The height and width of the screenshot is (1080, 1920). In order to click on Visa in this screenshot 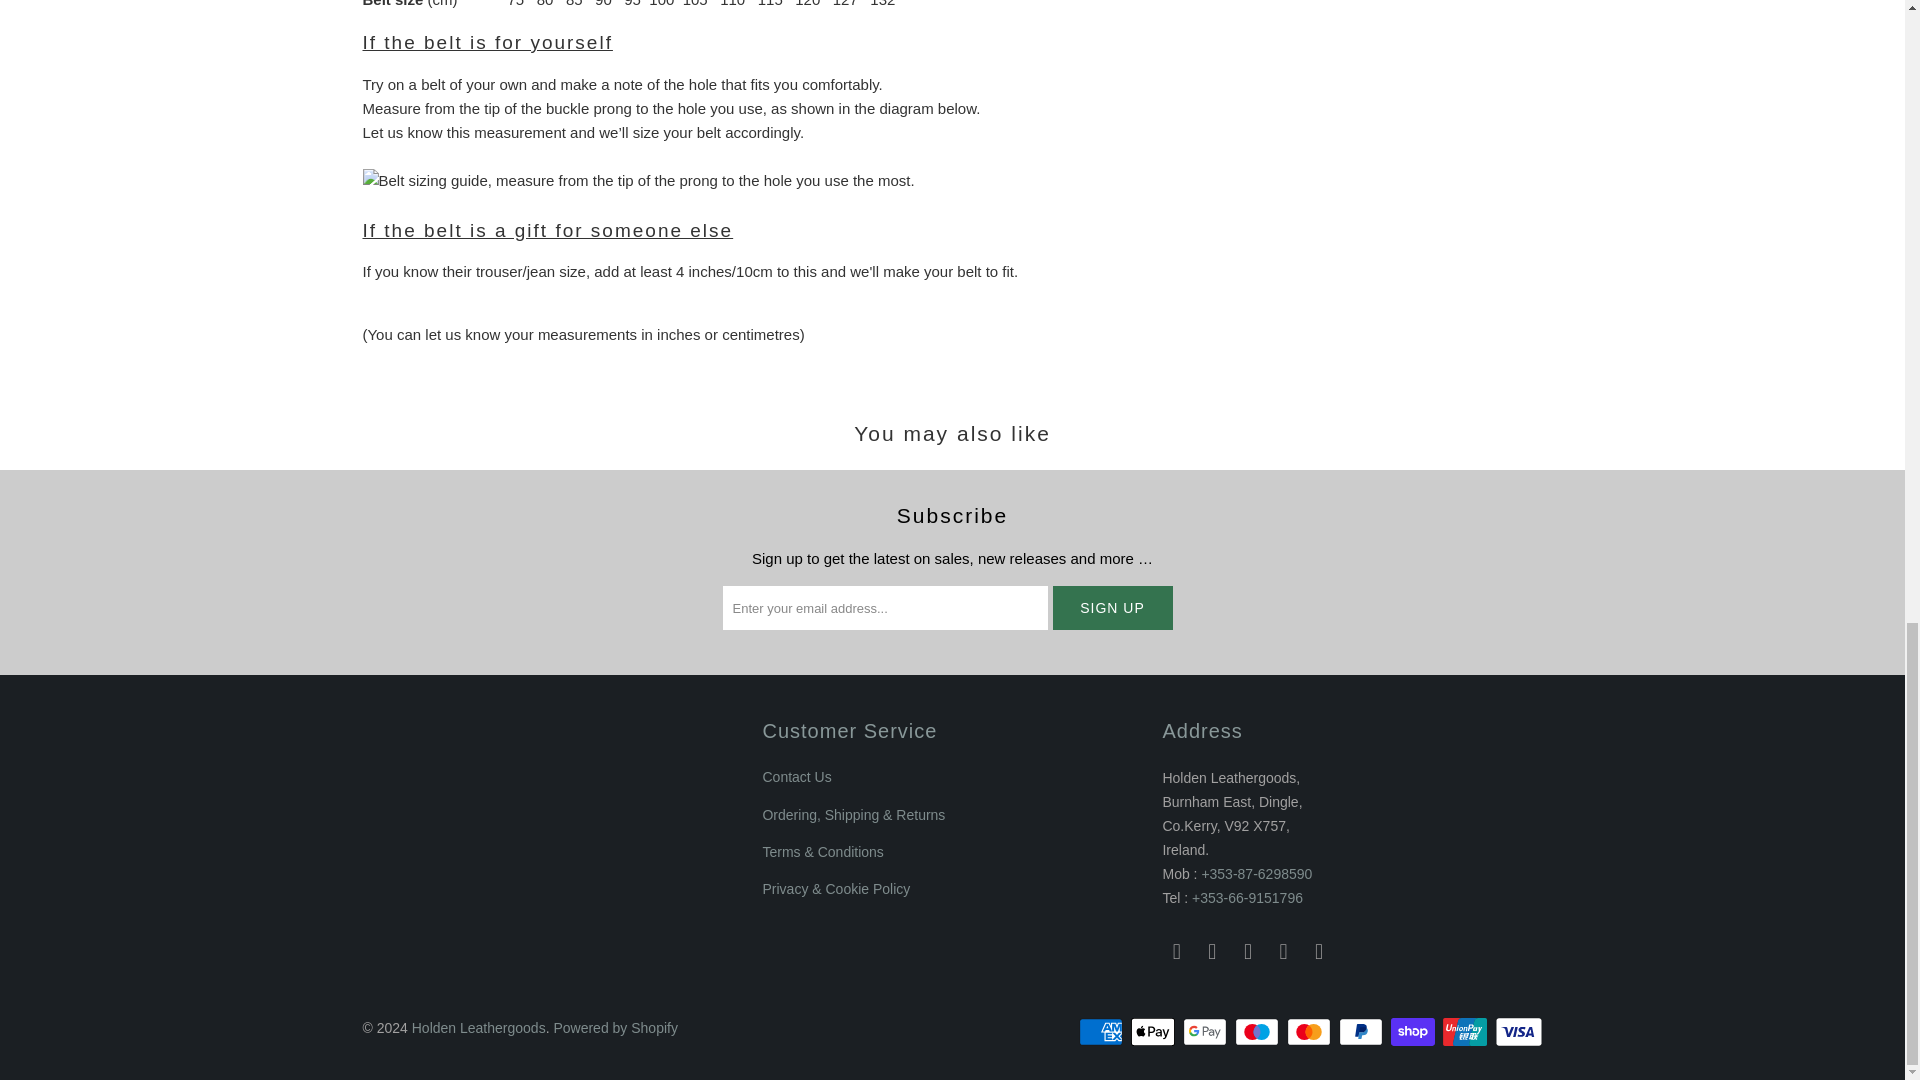, I will do `click(1517, 1032)`.